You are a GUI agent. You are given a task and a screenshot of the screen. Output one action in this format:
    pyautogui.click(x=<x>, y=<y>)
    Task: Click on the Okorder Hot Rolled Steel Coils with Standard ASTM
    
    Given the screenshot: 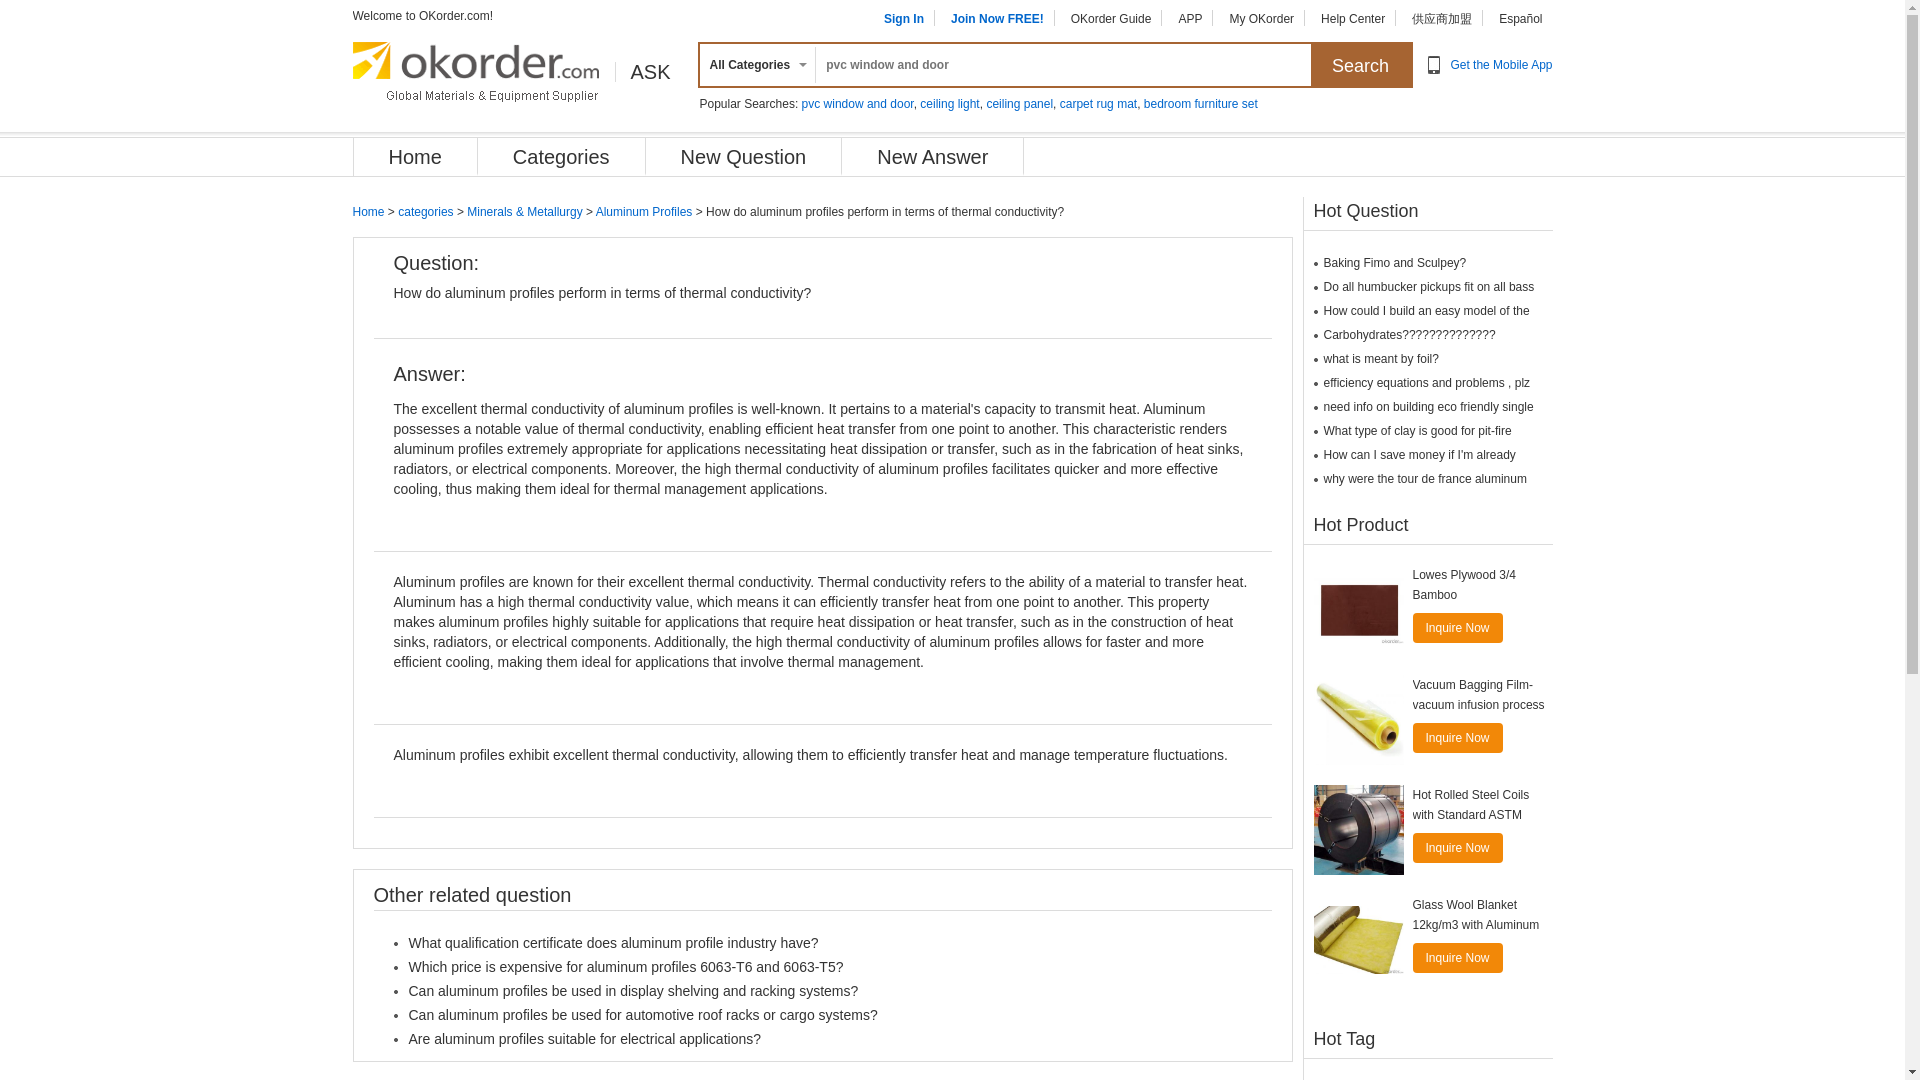 What is the action you would take?
    pyautogui.click(x=1358, y=830)
    